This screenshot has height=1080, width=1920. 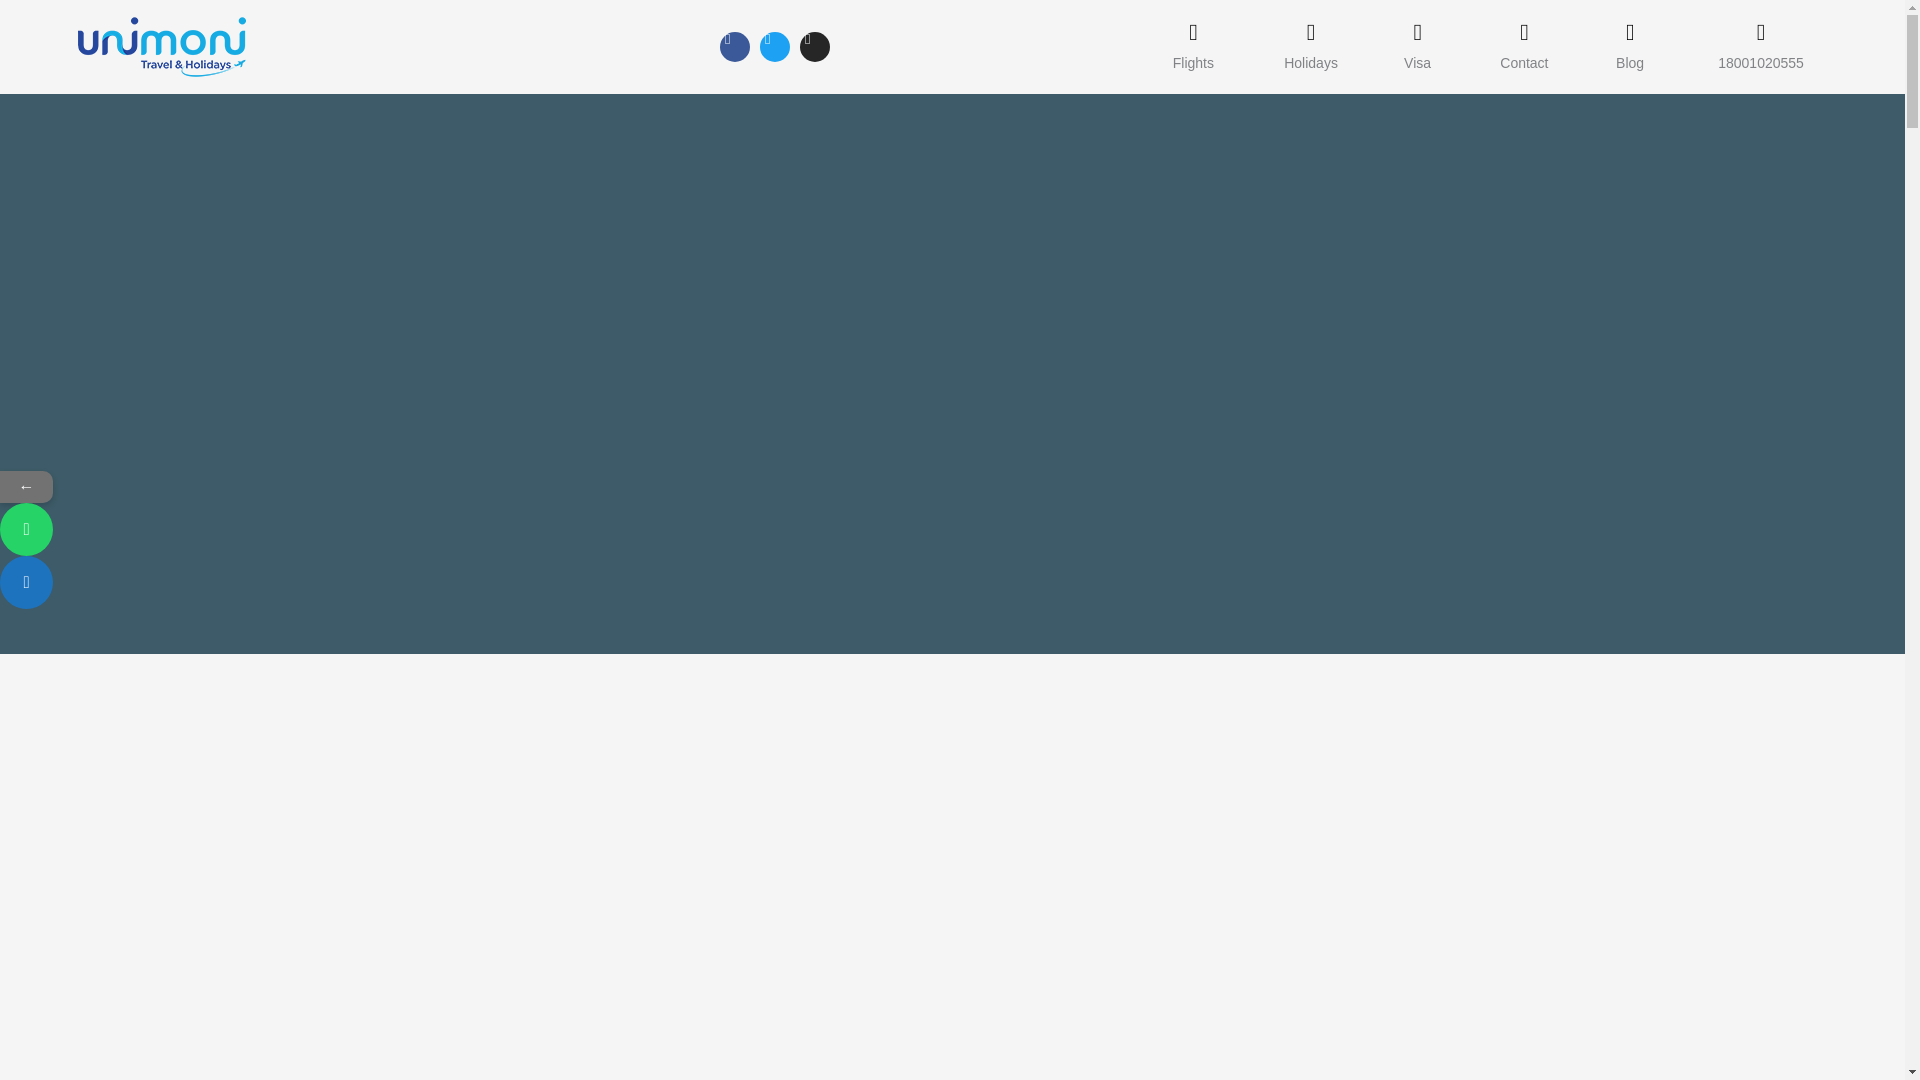 I want to click on Facebook, so click(x=735, y=46).